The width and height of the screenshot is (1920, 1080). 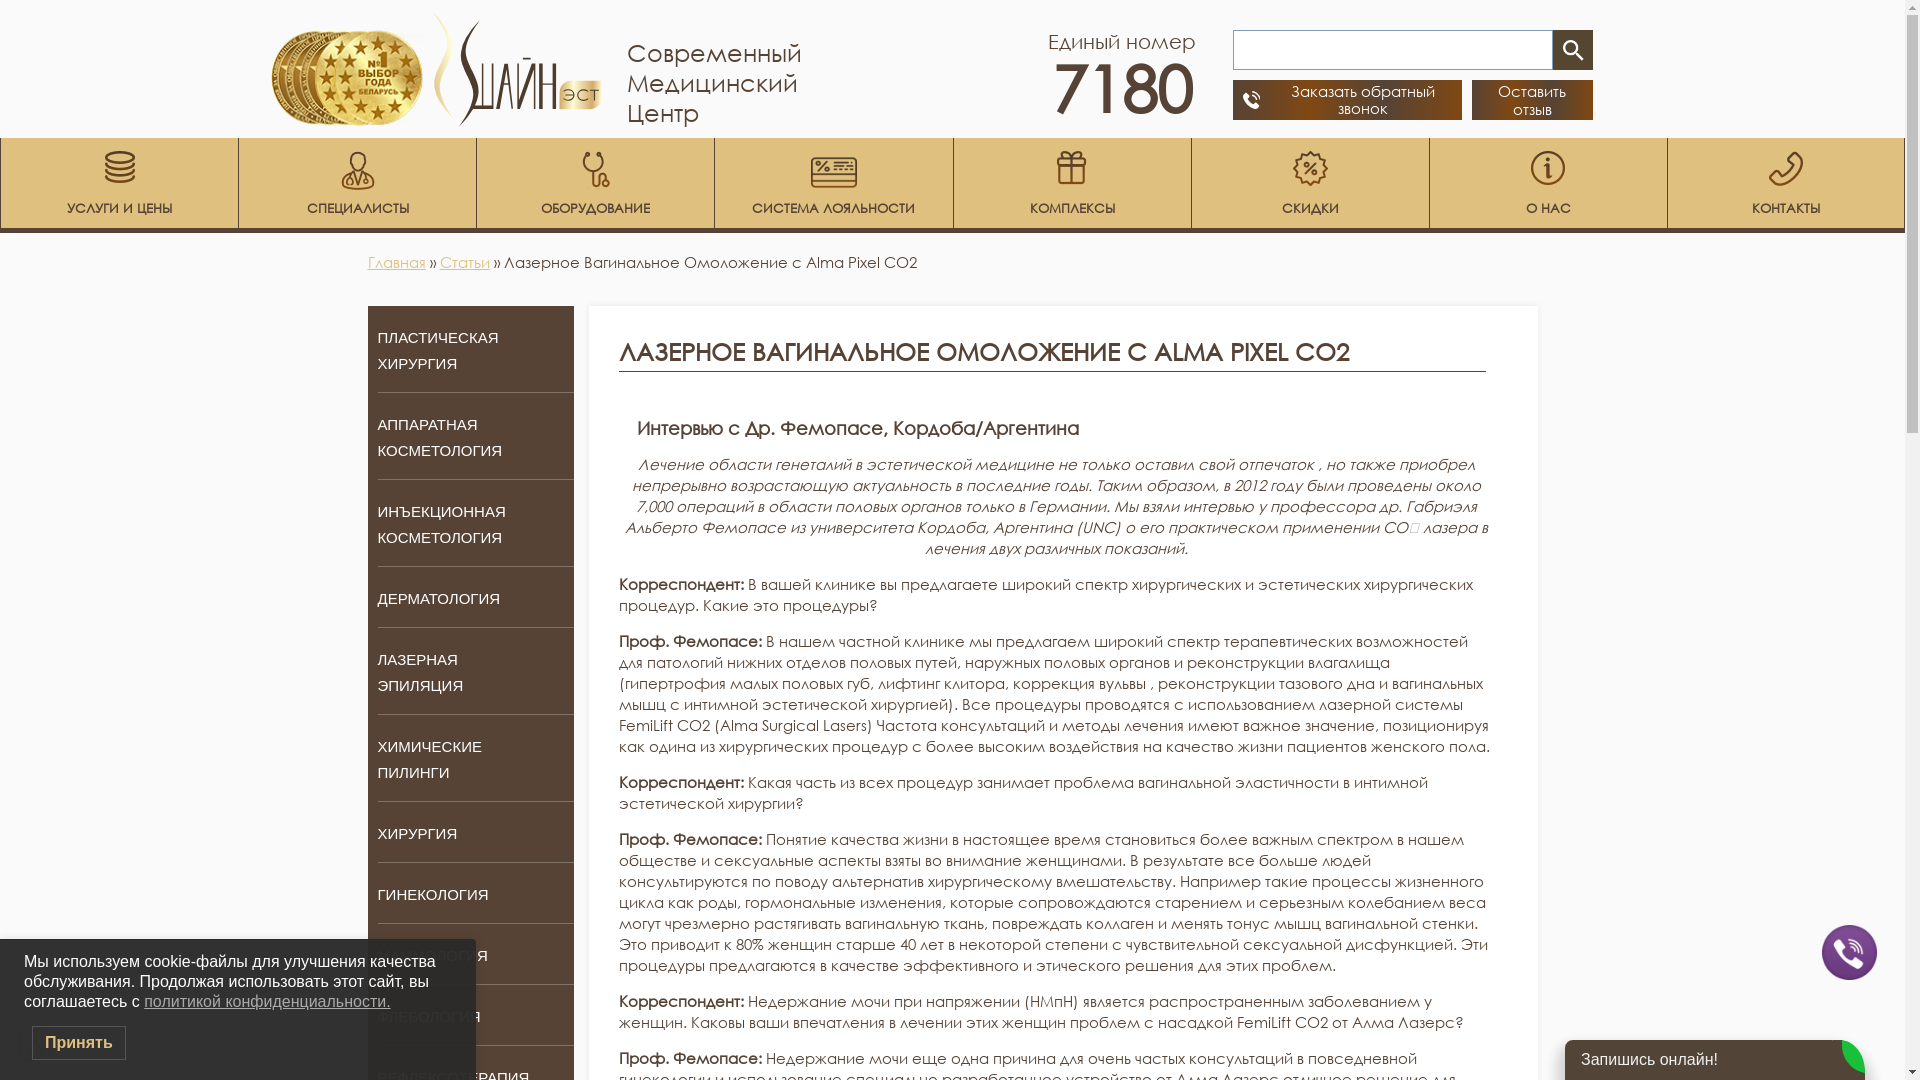 What do you see at coordinates (1122, 88) in the screenshot?
I see `7180` at bounding box center [1122, 88].